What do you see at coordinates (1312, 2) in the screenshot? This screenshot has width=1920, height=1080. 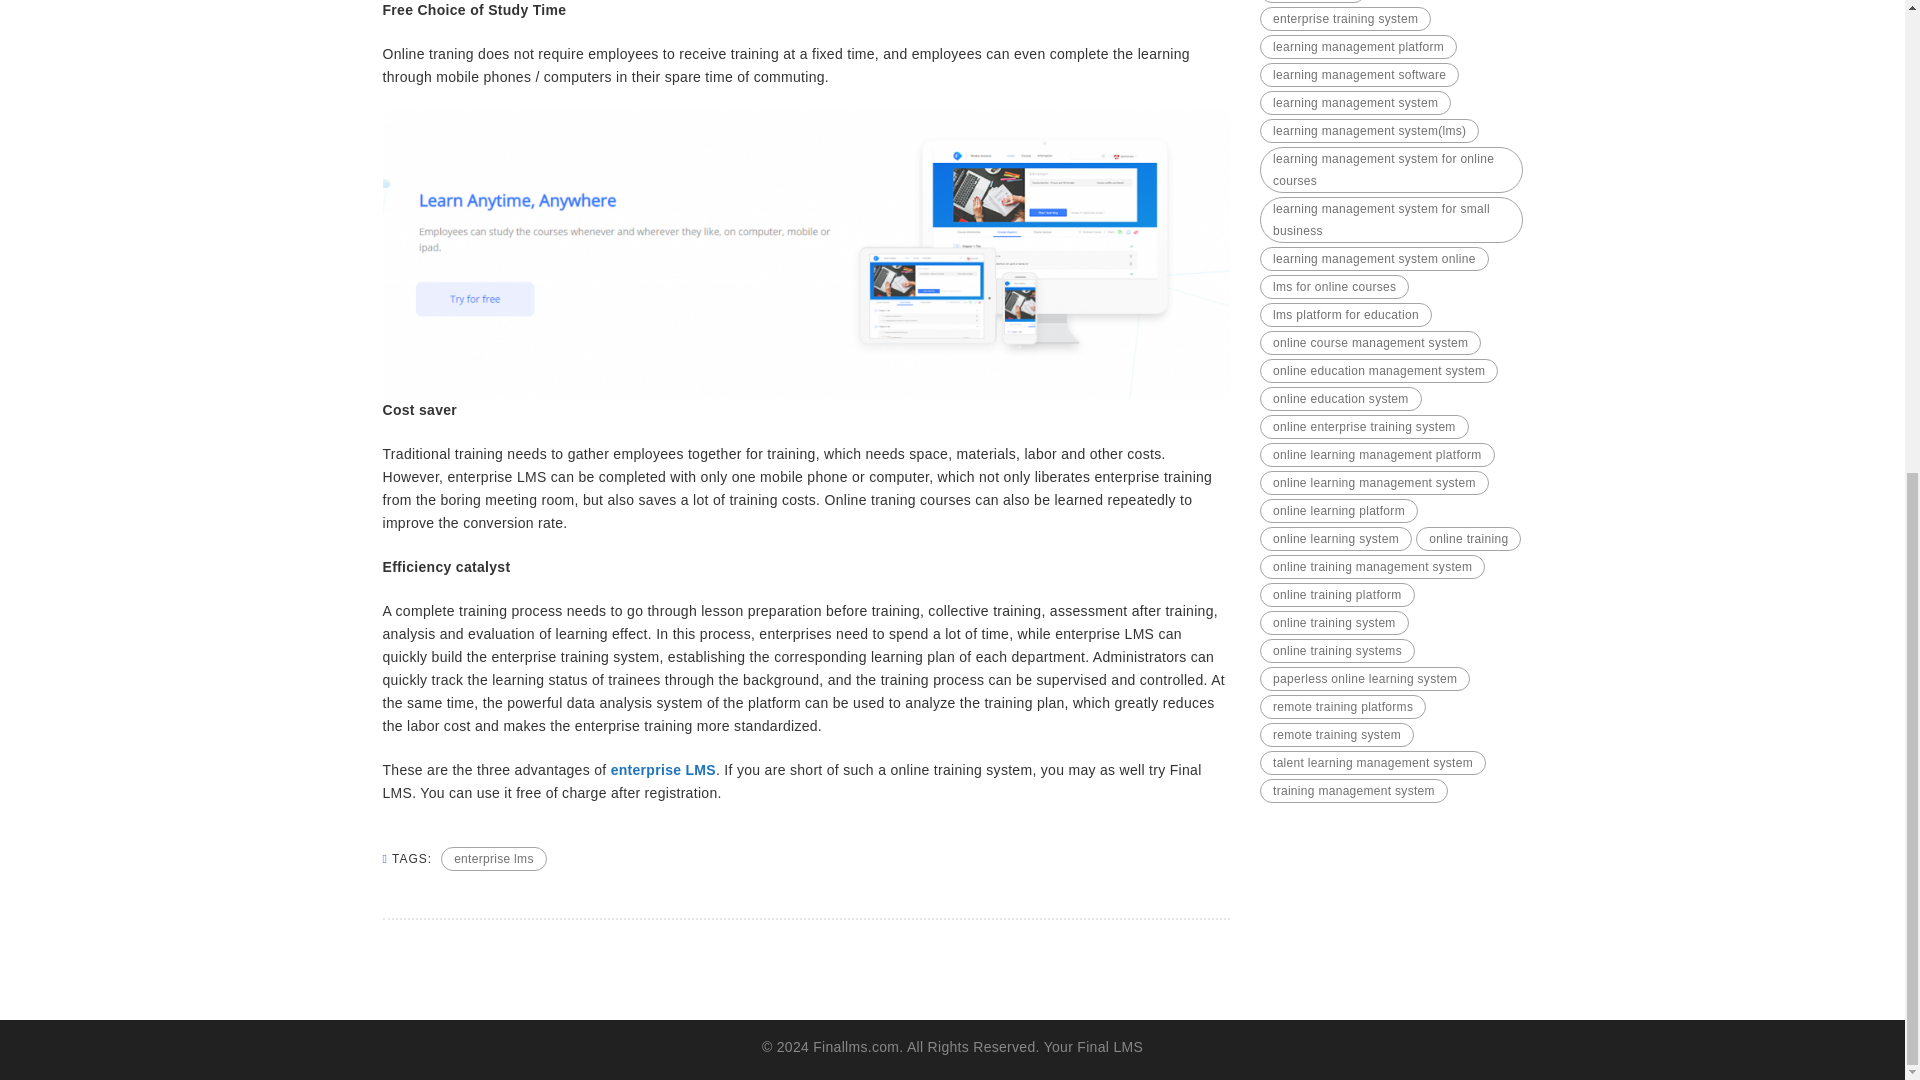 I see `enterprise lms` at bounding box center [1312, 2].